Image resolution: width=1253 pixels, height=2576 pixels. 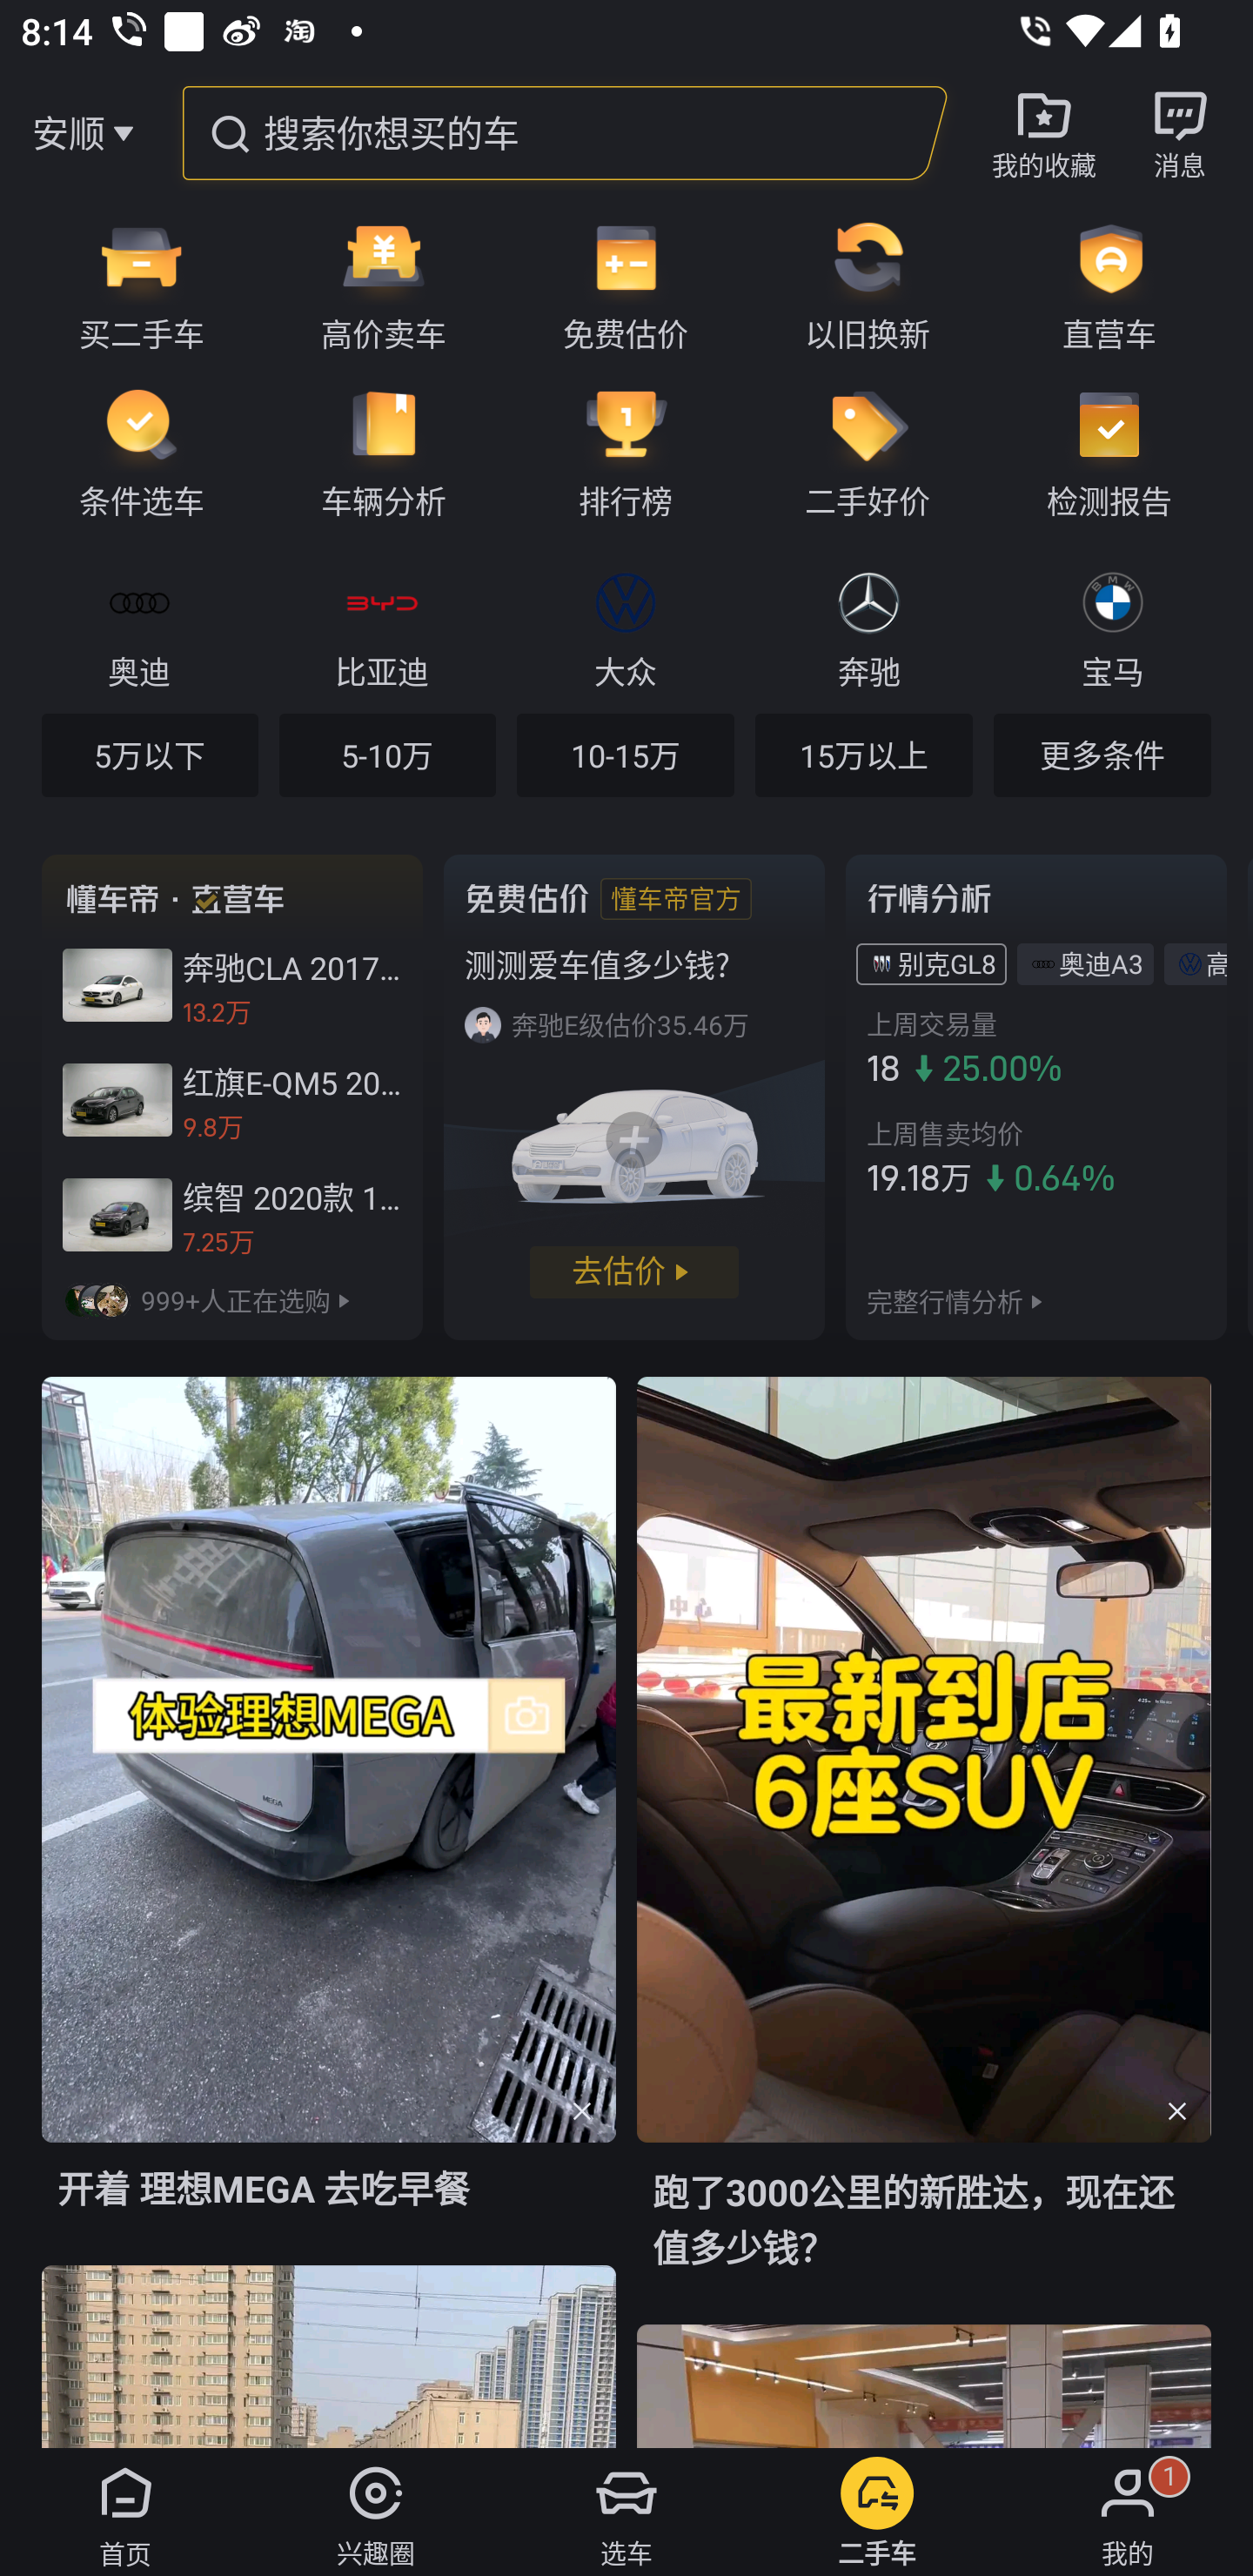 I want to click on 奥迪A3, so click(x=1100, y=963).